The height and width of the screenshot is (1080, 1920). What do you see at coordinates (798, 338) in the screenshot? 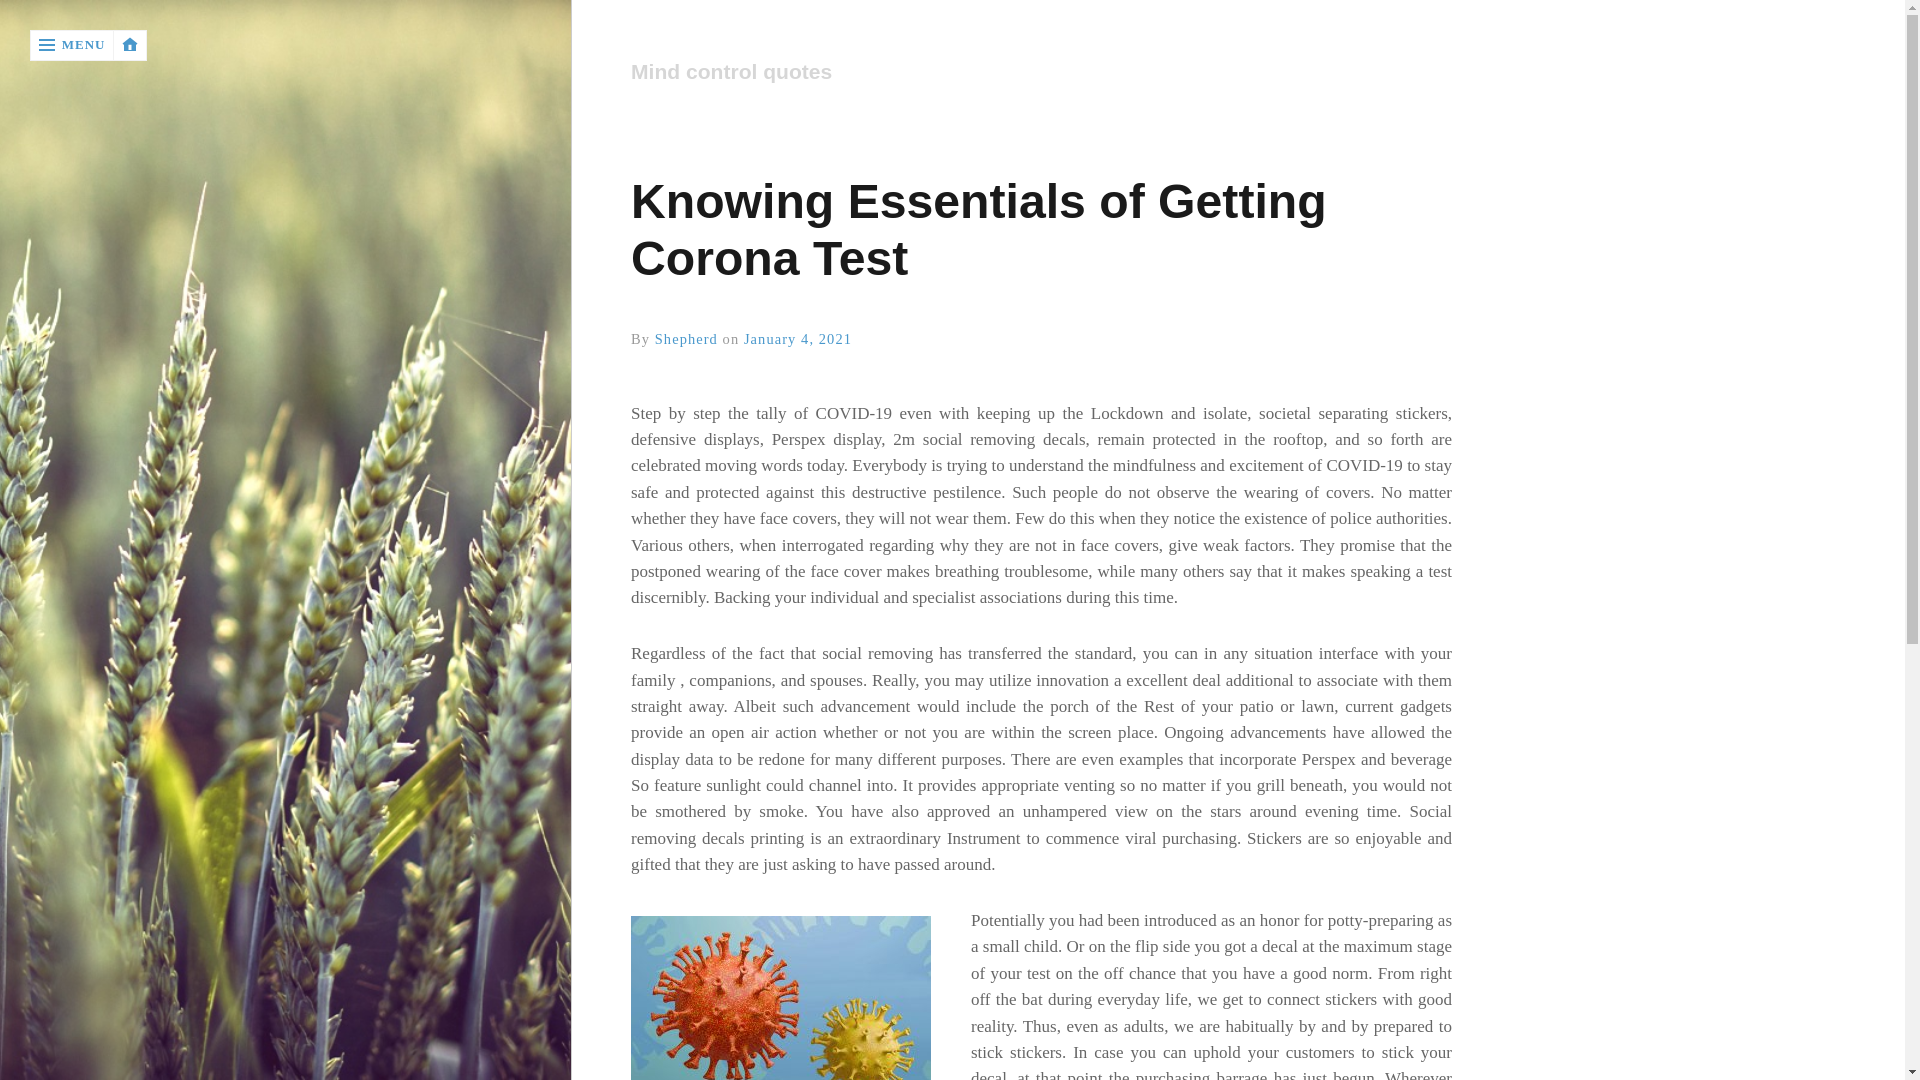
I see `January 4, 2021` at bounding box center [798, 338].